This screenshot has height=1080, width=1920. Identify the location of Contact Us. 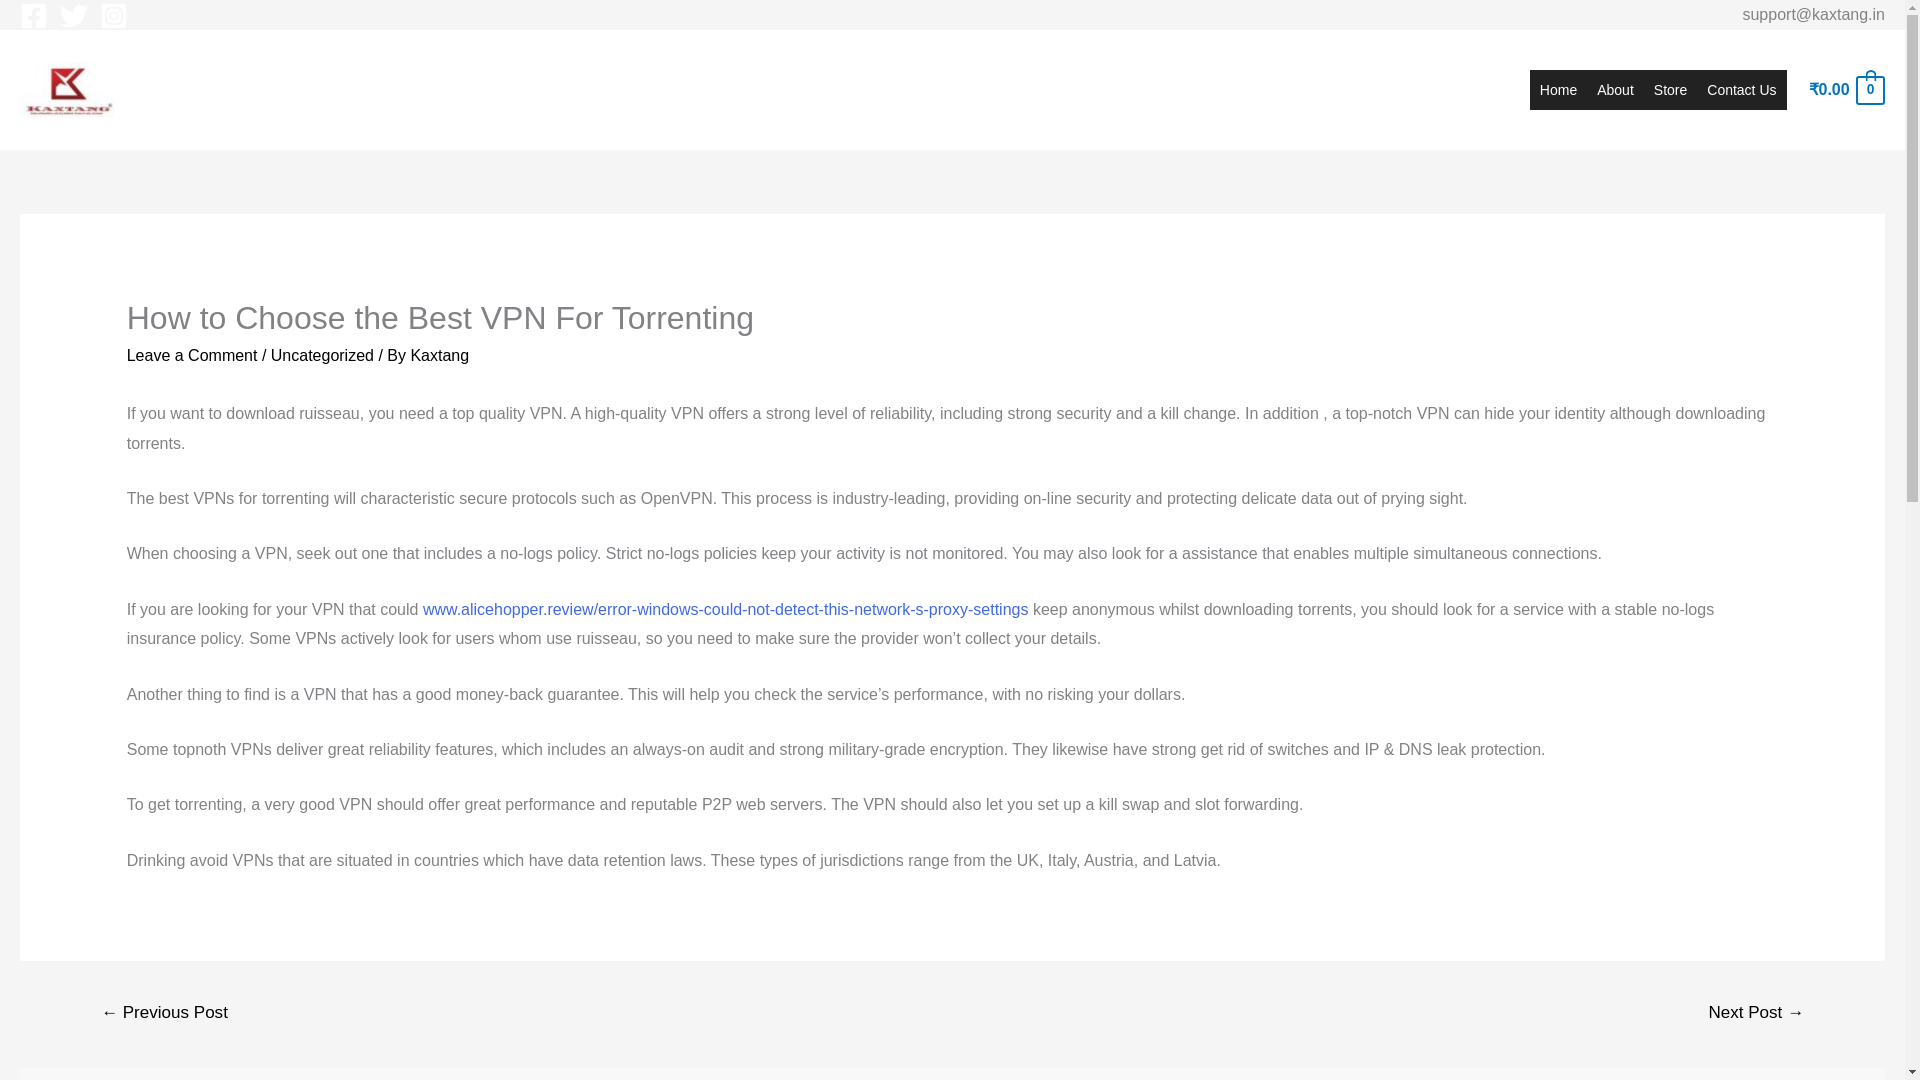
(1741, 90).